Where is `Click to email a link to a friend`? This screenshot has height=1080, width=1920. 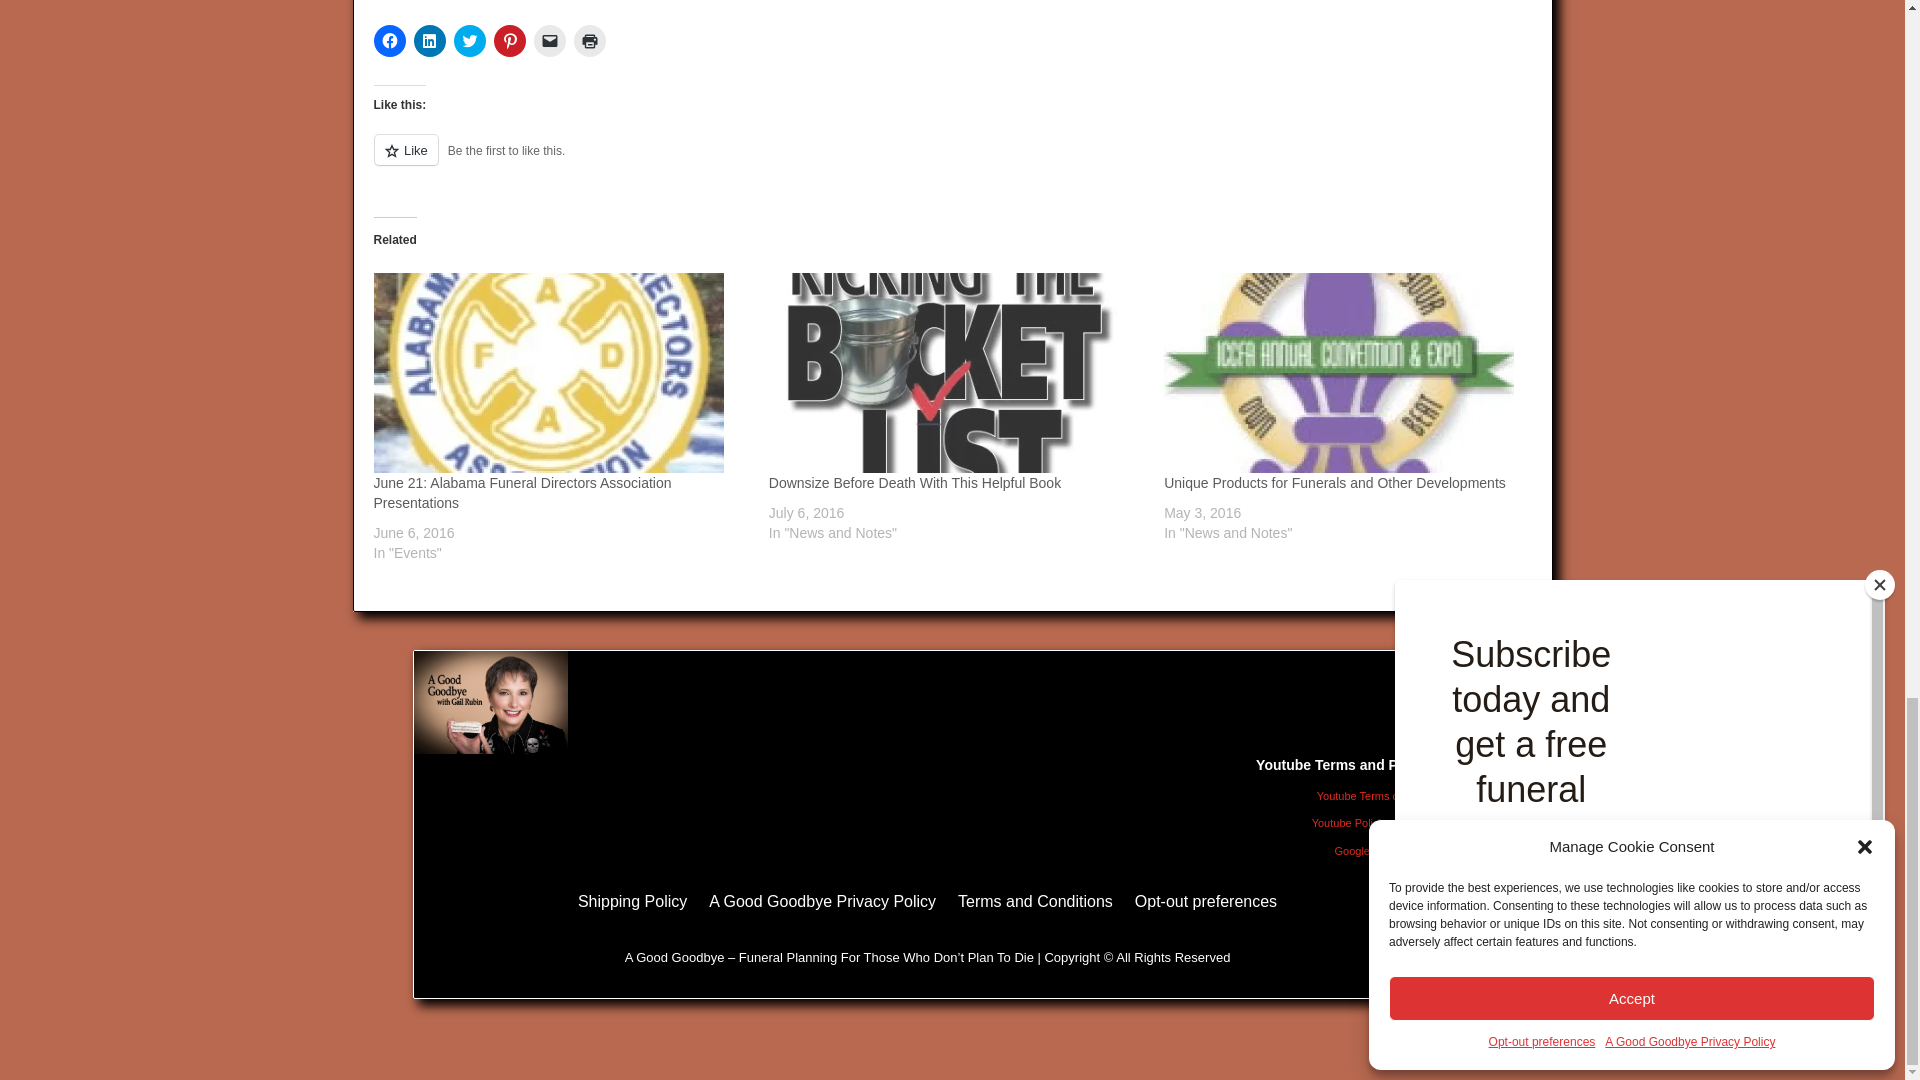
Click to email a link to a friend is located at coordinates (550, 40).